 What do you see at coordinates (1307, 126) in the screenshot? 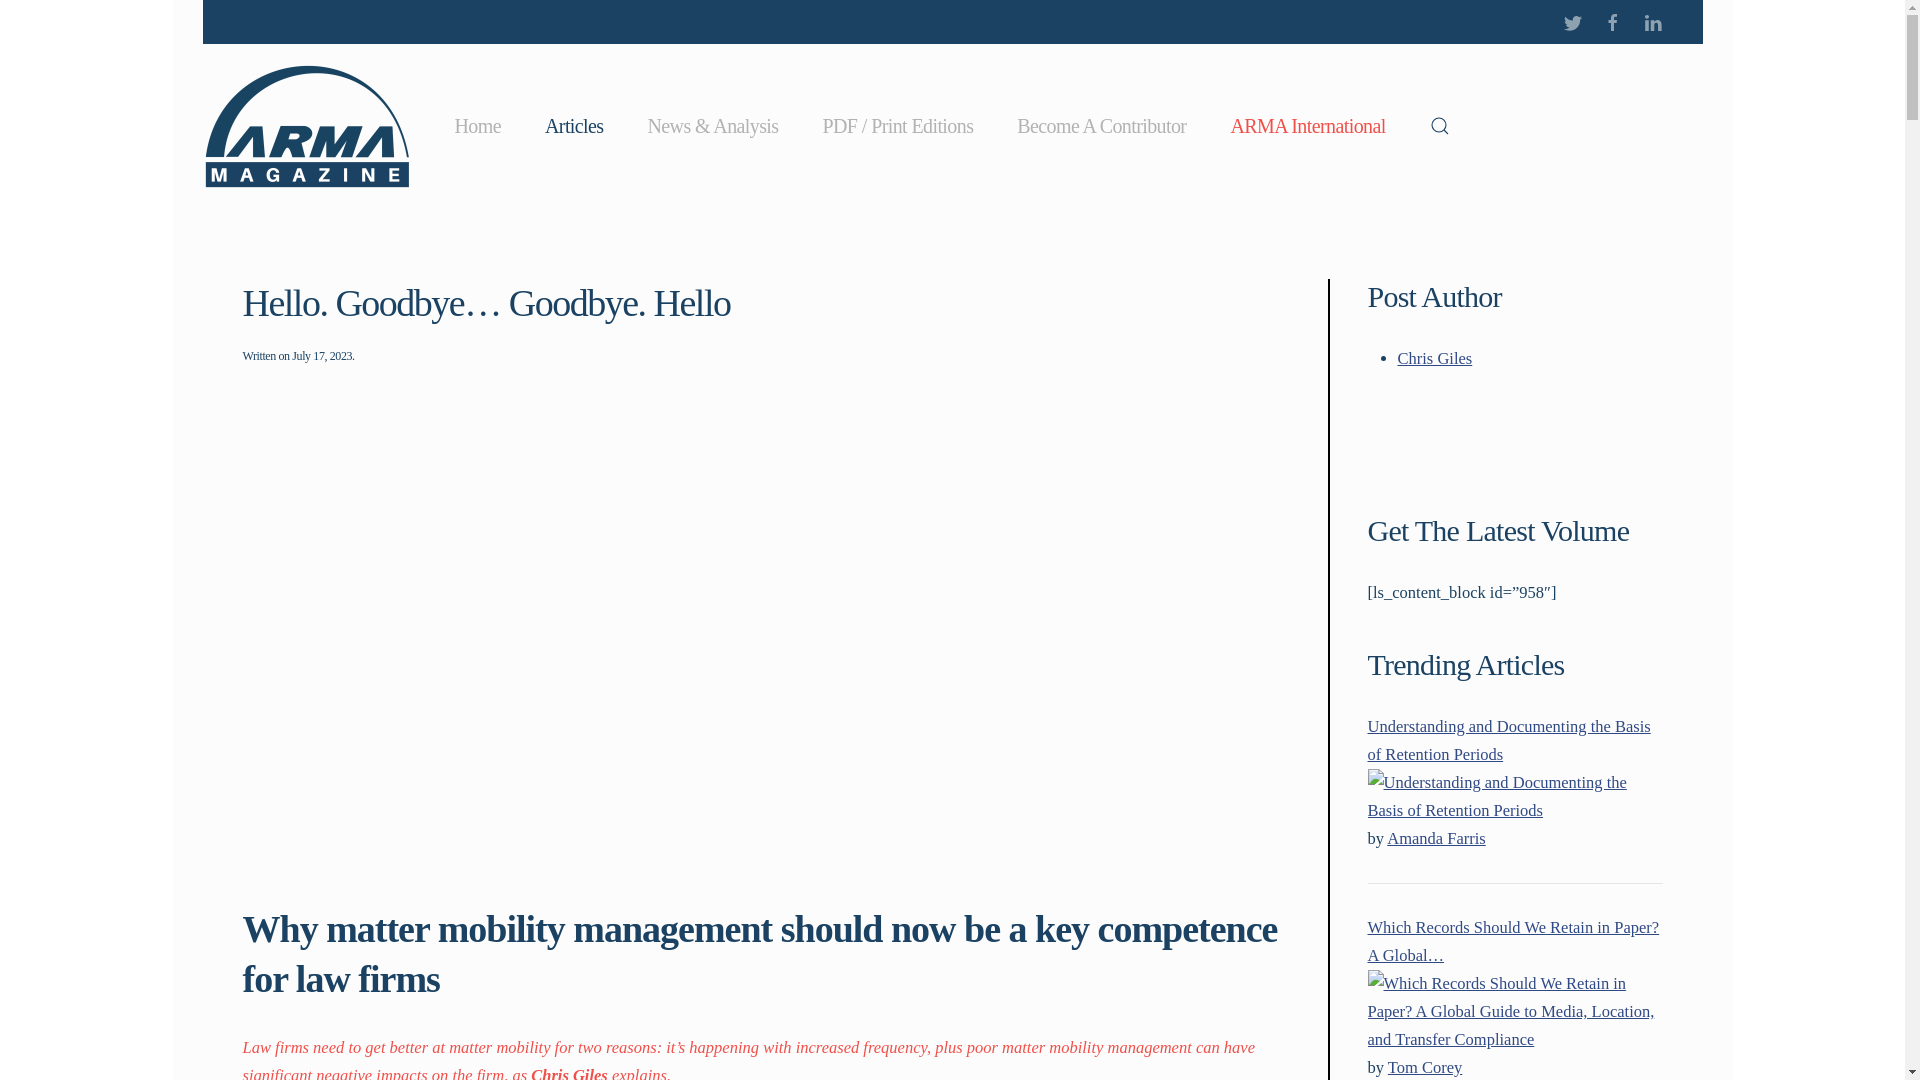
I see `ARMA International` at bounding box center [1307, 126].